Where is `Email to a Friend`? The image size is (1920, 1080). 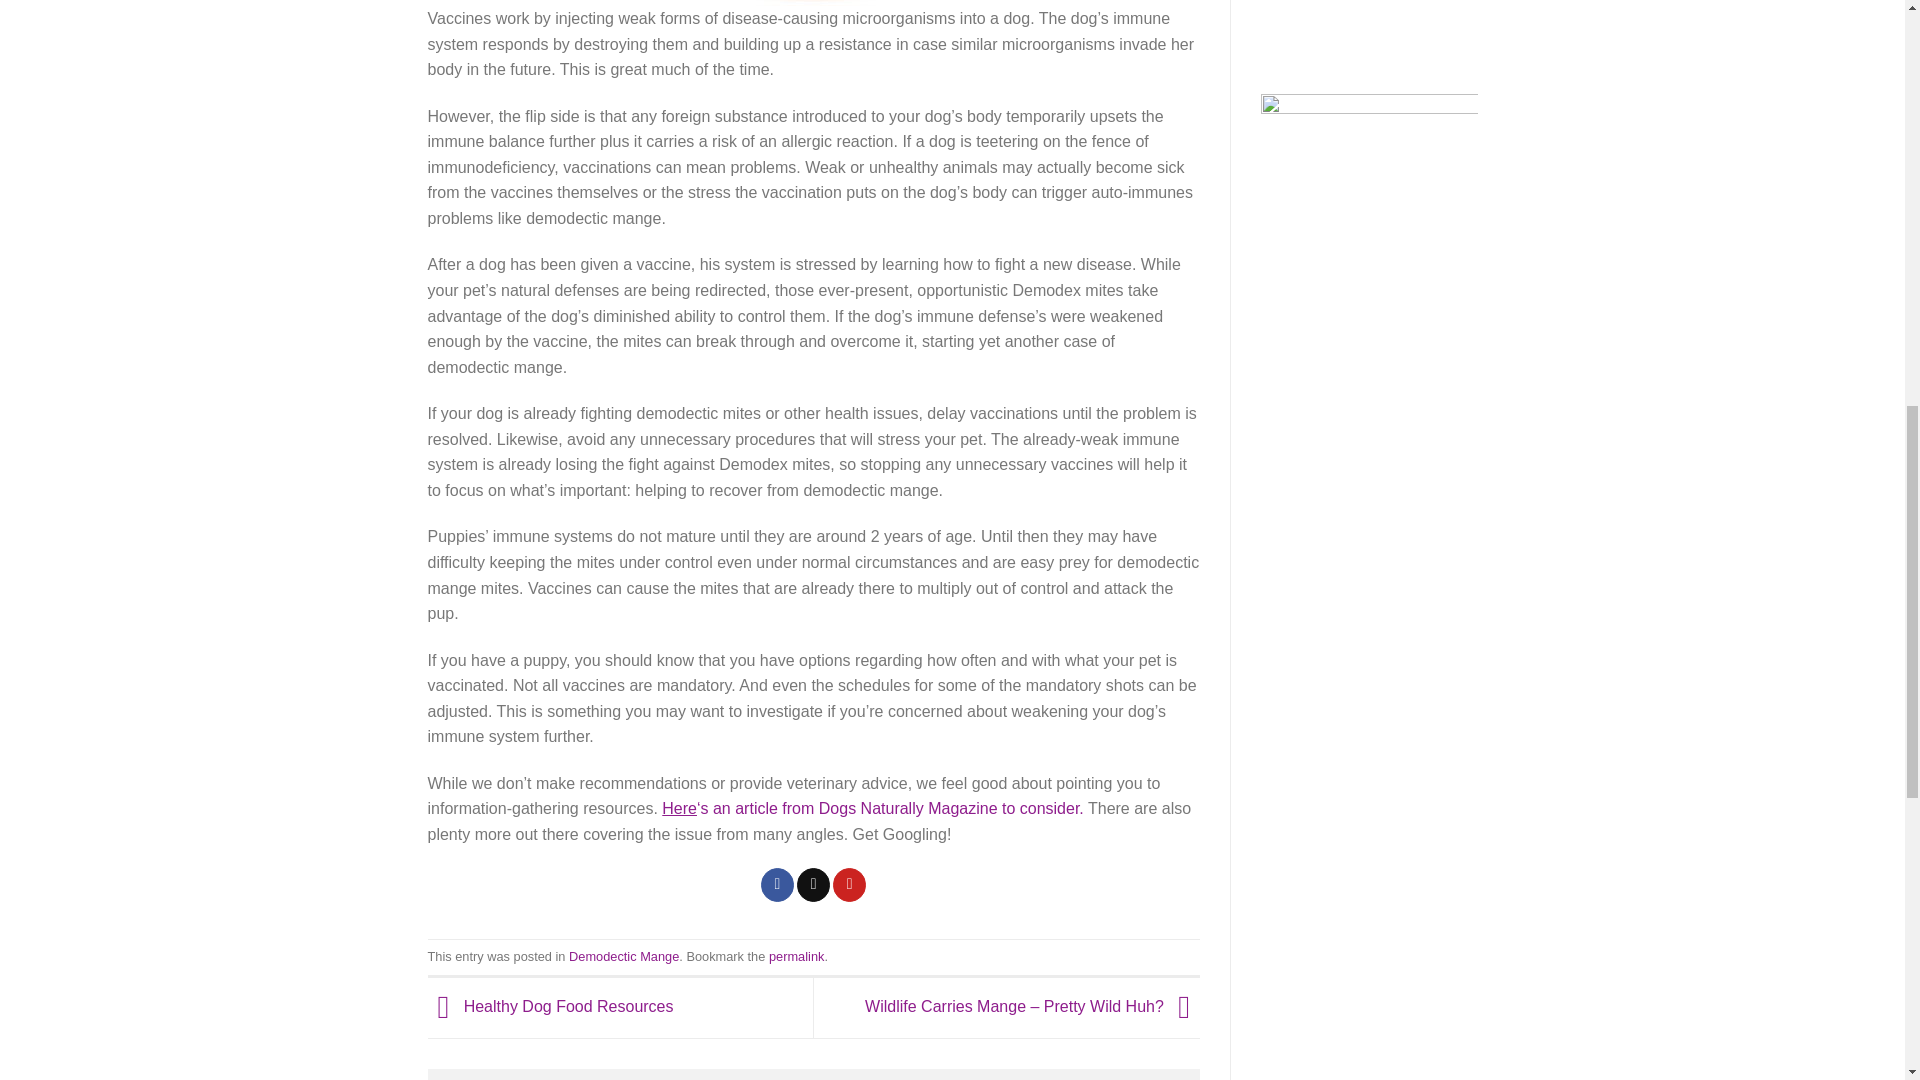
Email to a Friend is located at coordinates (812, 884).